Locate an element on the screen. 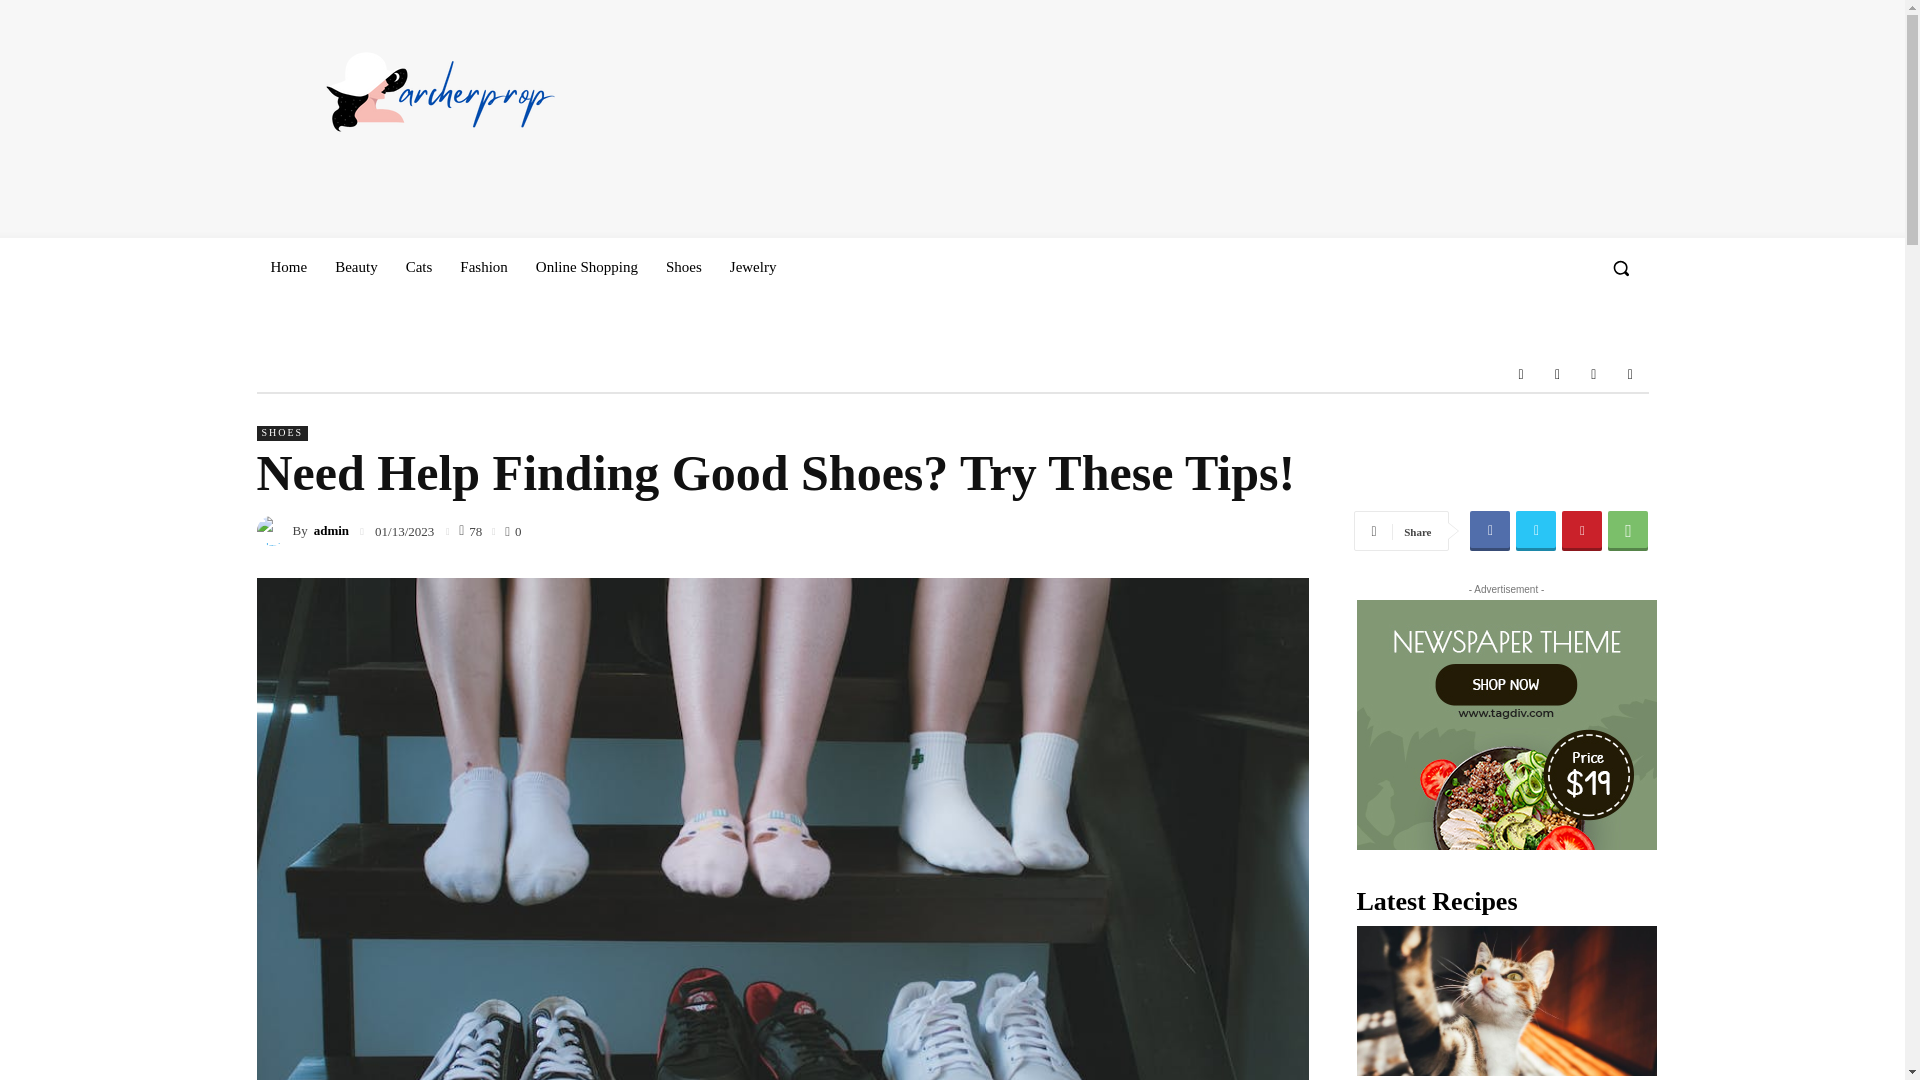 This screenshot has width=1920, height=1080. Beauty is located at coordinates (356, 266).